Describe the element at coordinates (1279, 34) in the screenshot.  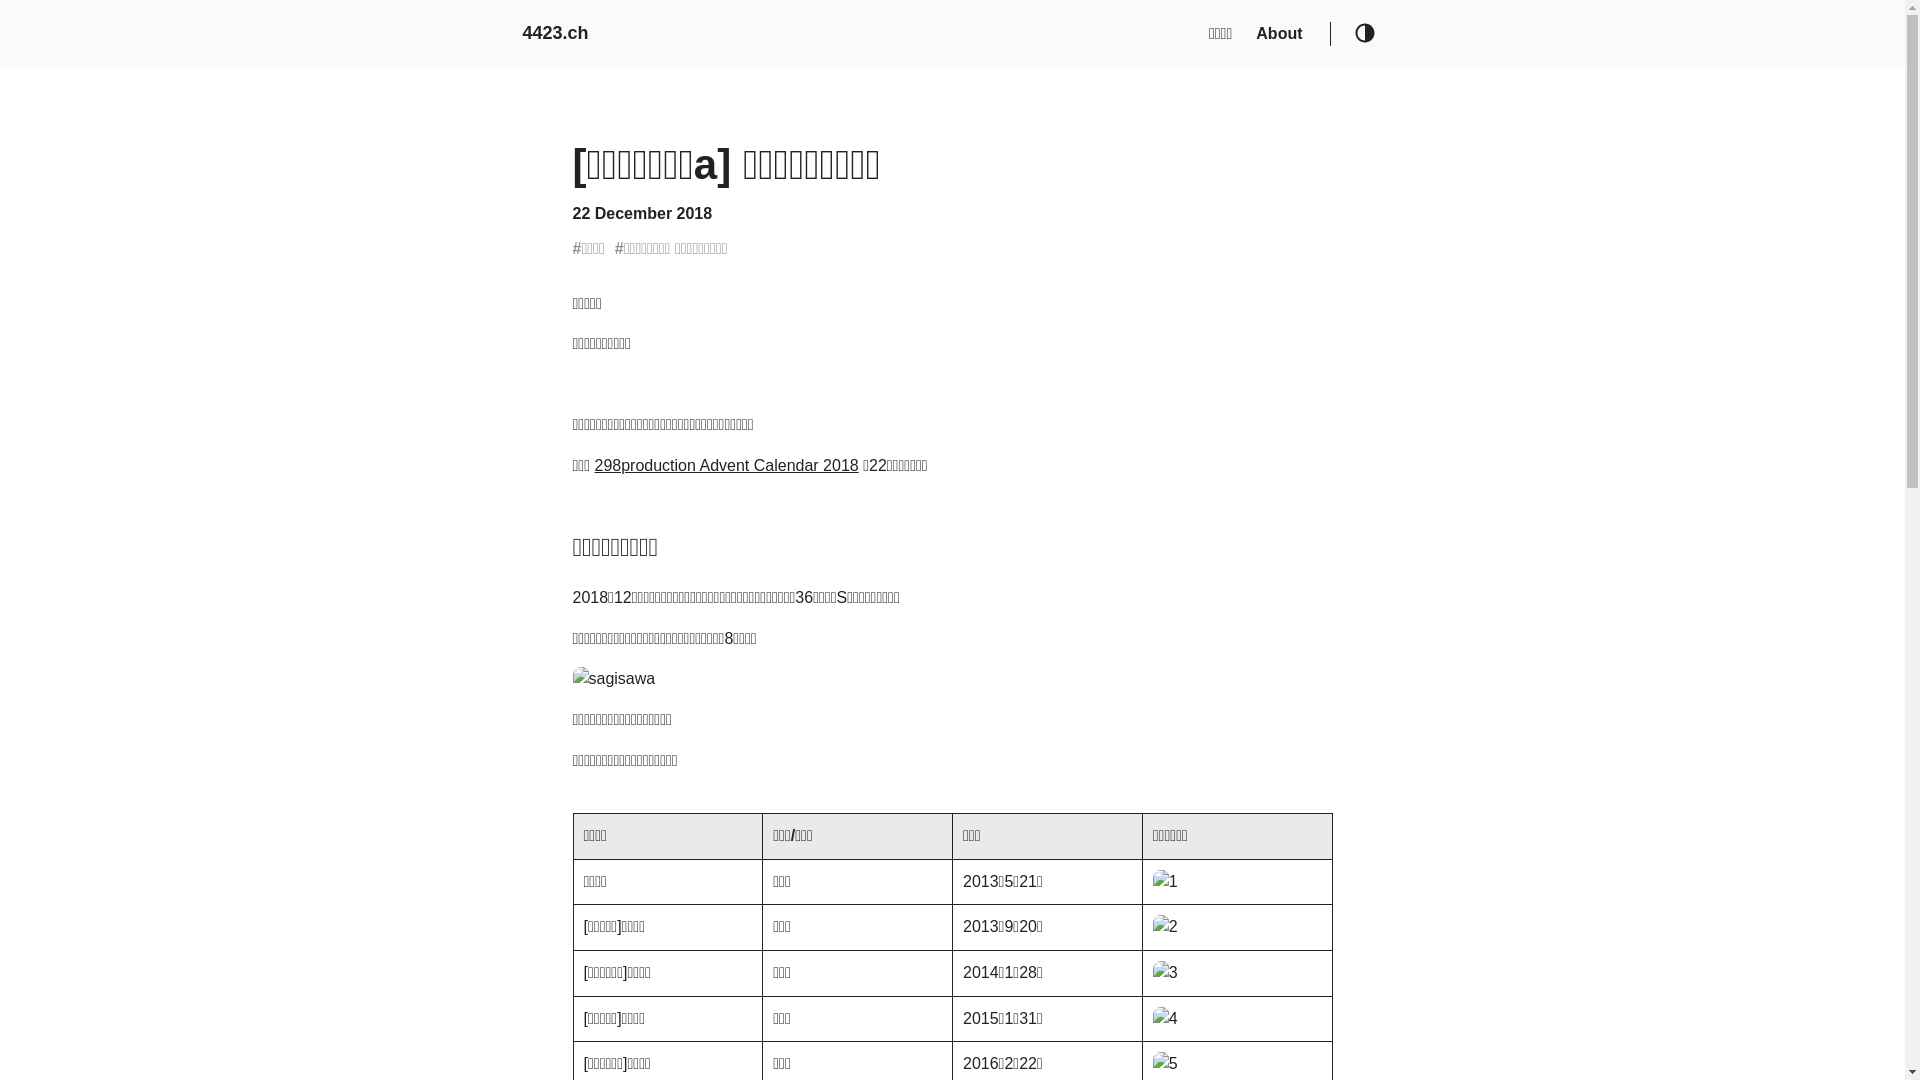
I see `About` at that location.